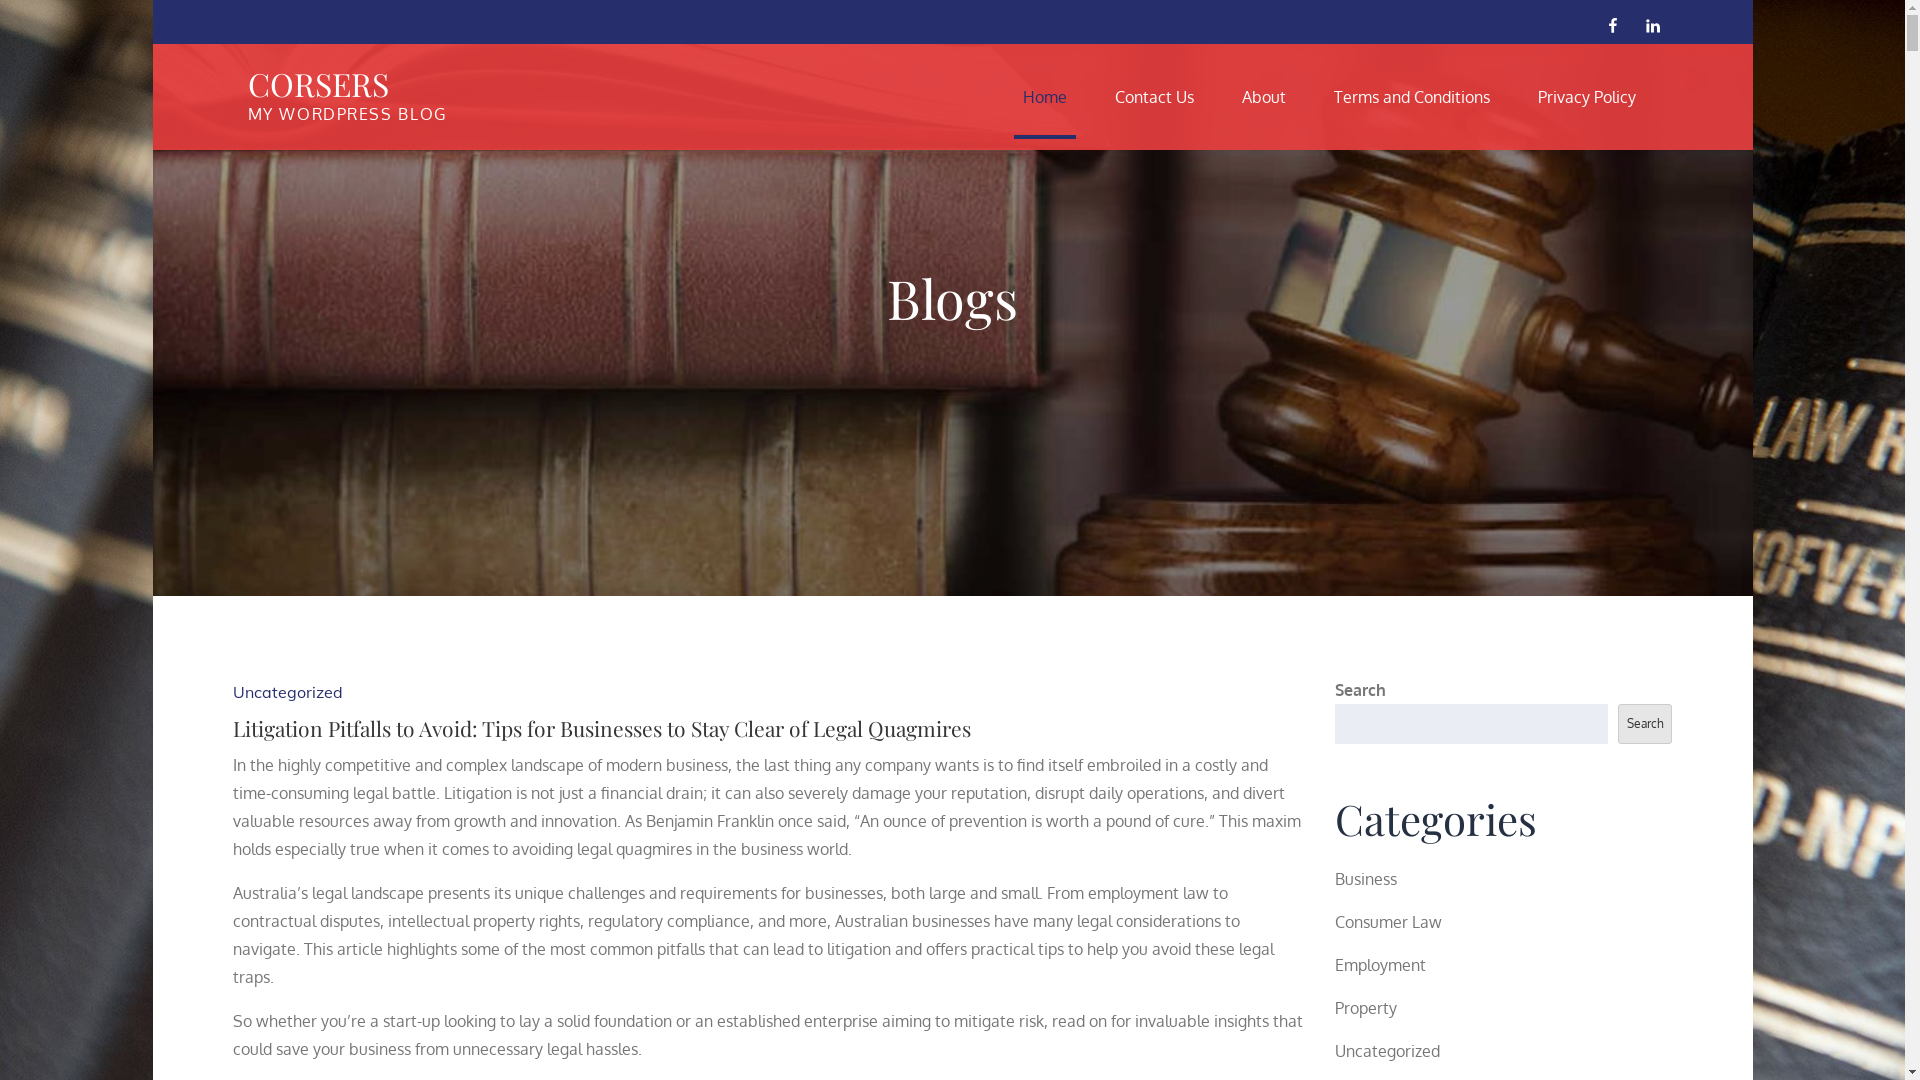  Describe the element at coordinates (1380, 965) in the screenshot. I see `Employment` at that location.